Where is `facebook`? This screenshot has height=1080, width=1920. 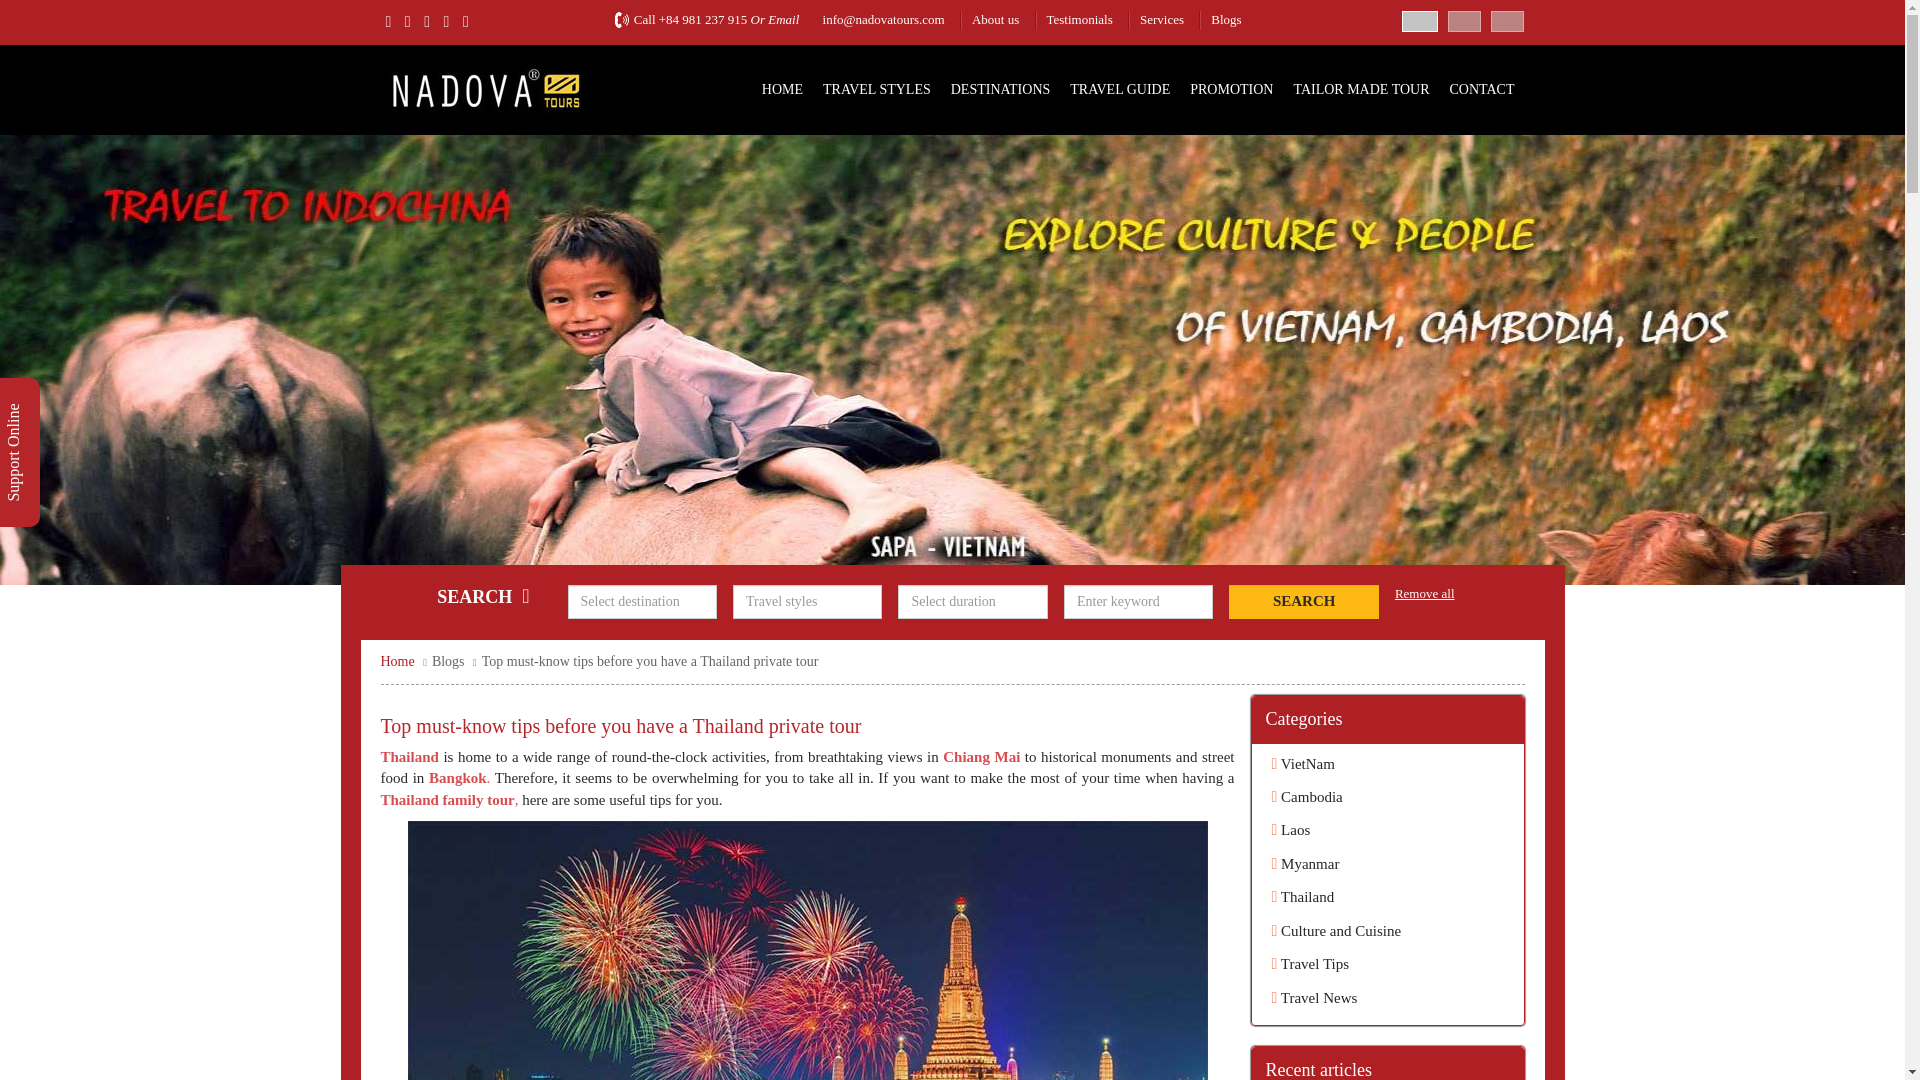
facebook is located at coordinates (388, 21).